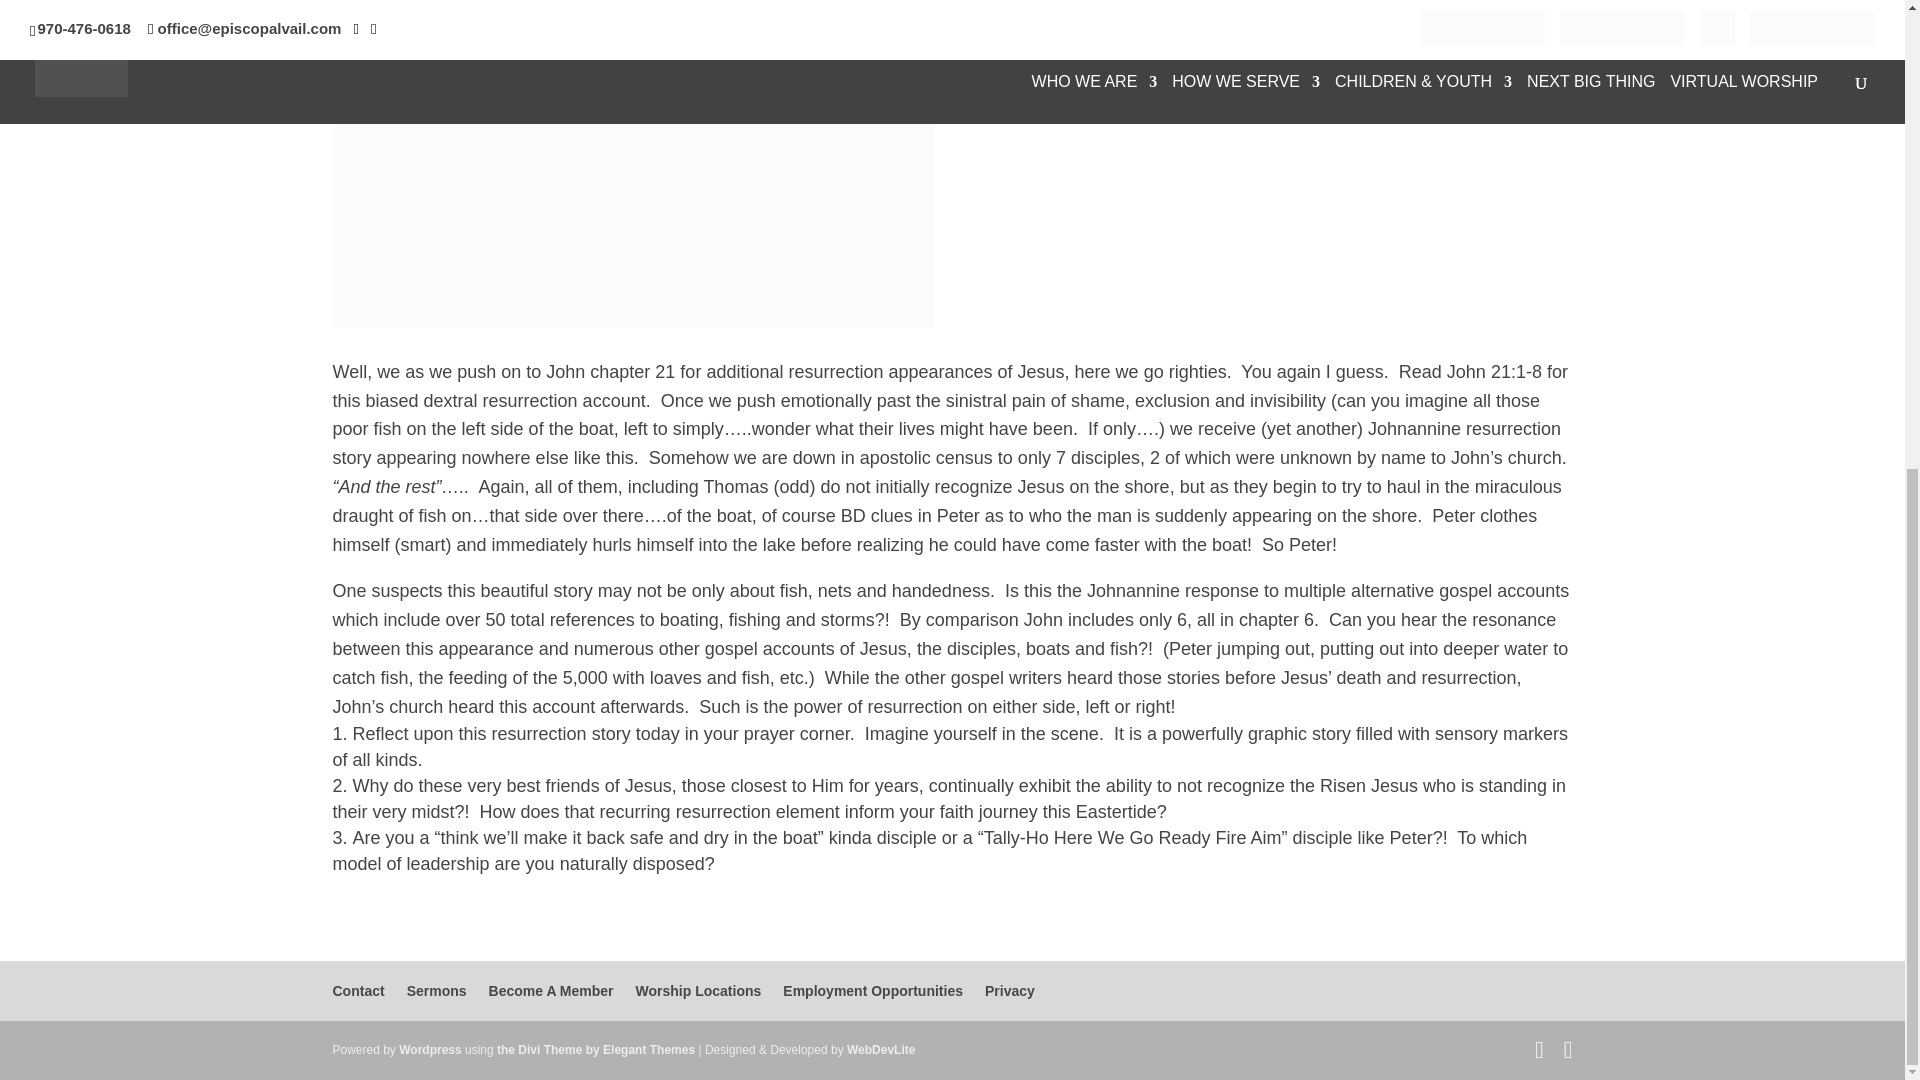 The image size is (1920, 1080). Describe the element at coordinates (552, 990) in the screenshot. I see `Become A Member` at that location.